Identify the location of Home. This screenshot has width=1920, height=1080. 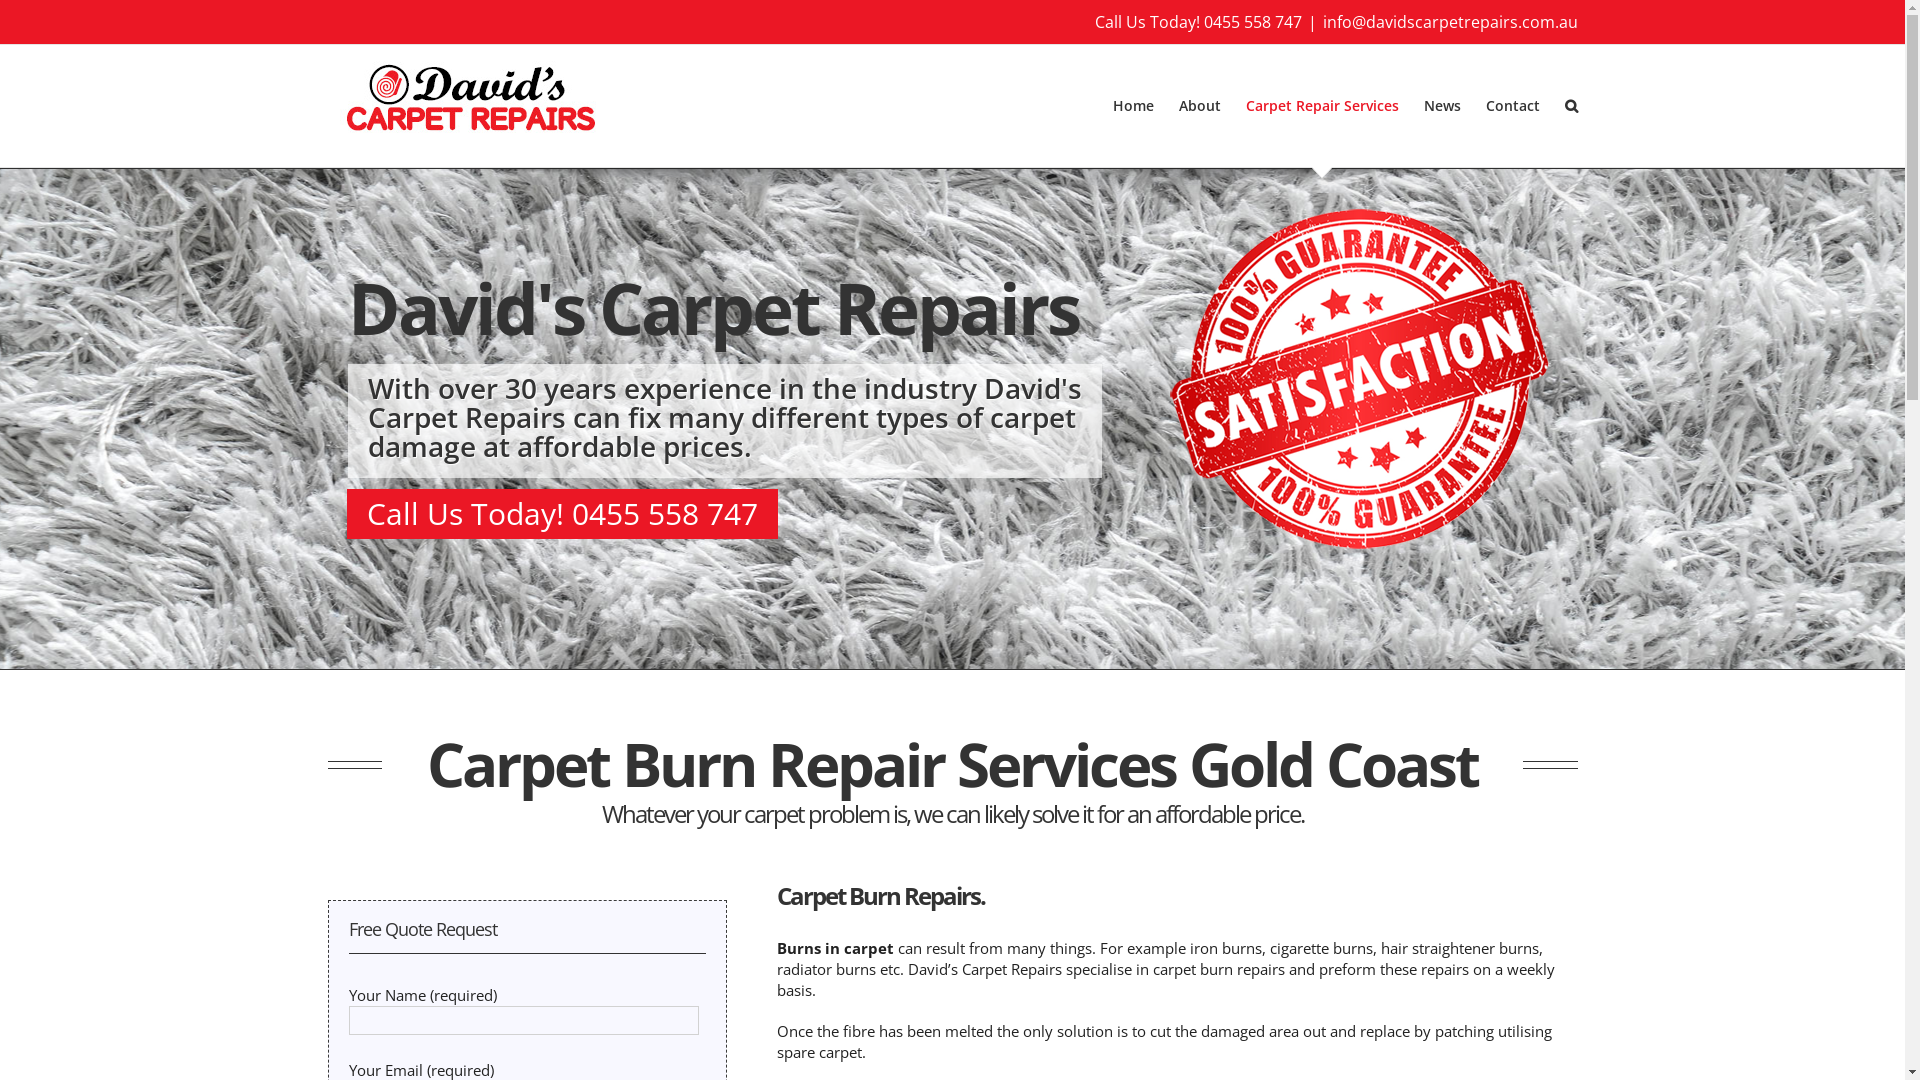
(1132, 106).